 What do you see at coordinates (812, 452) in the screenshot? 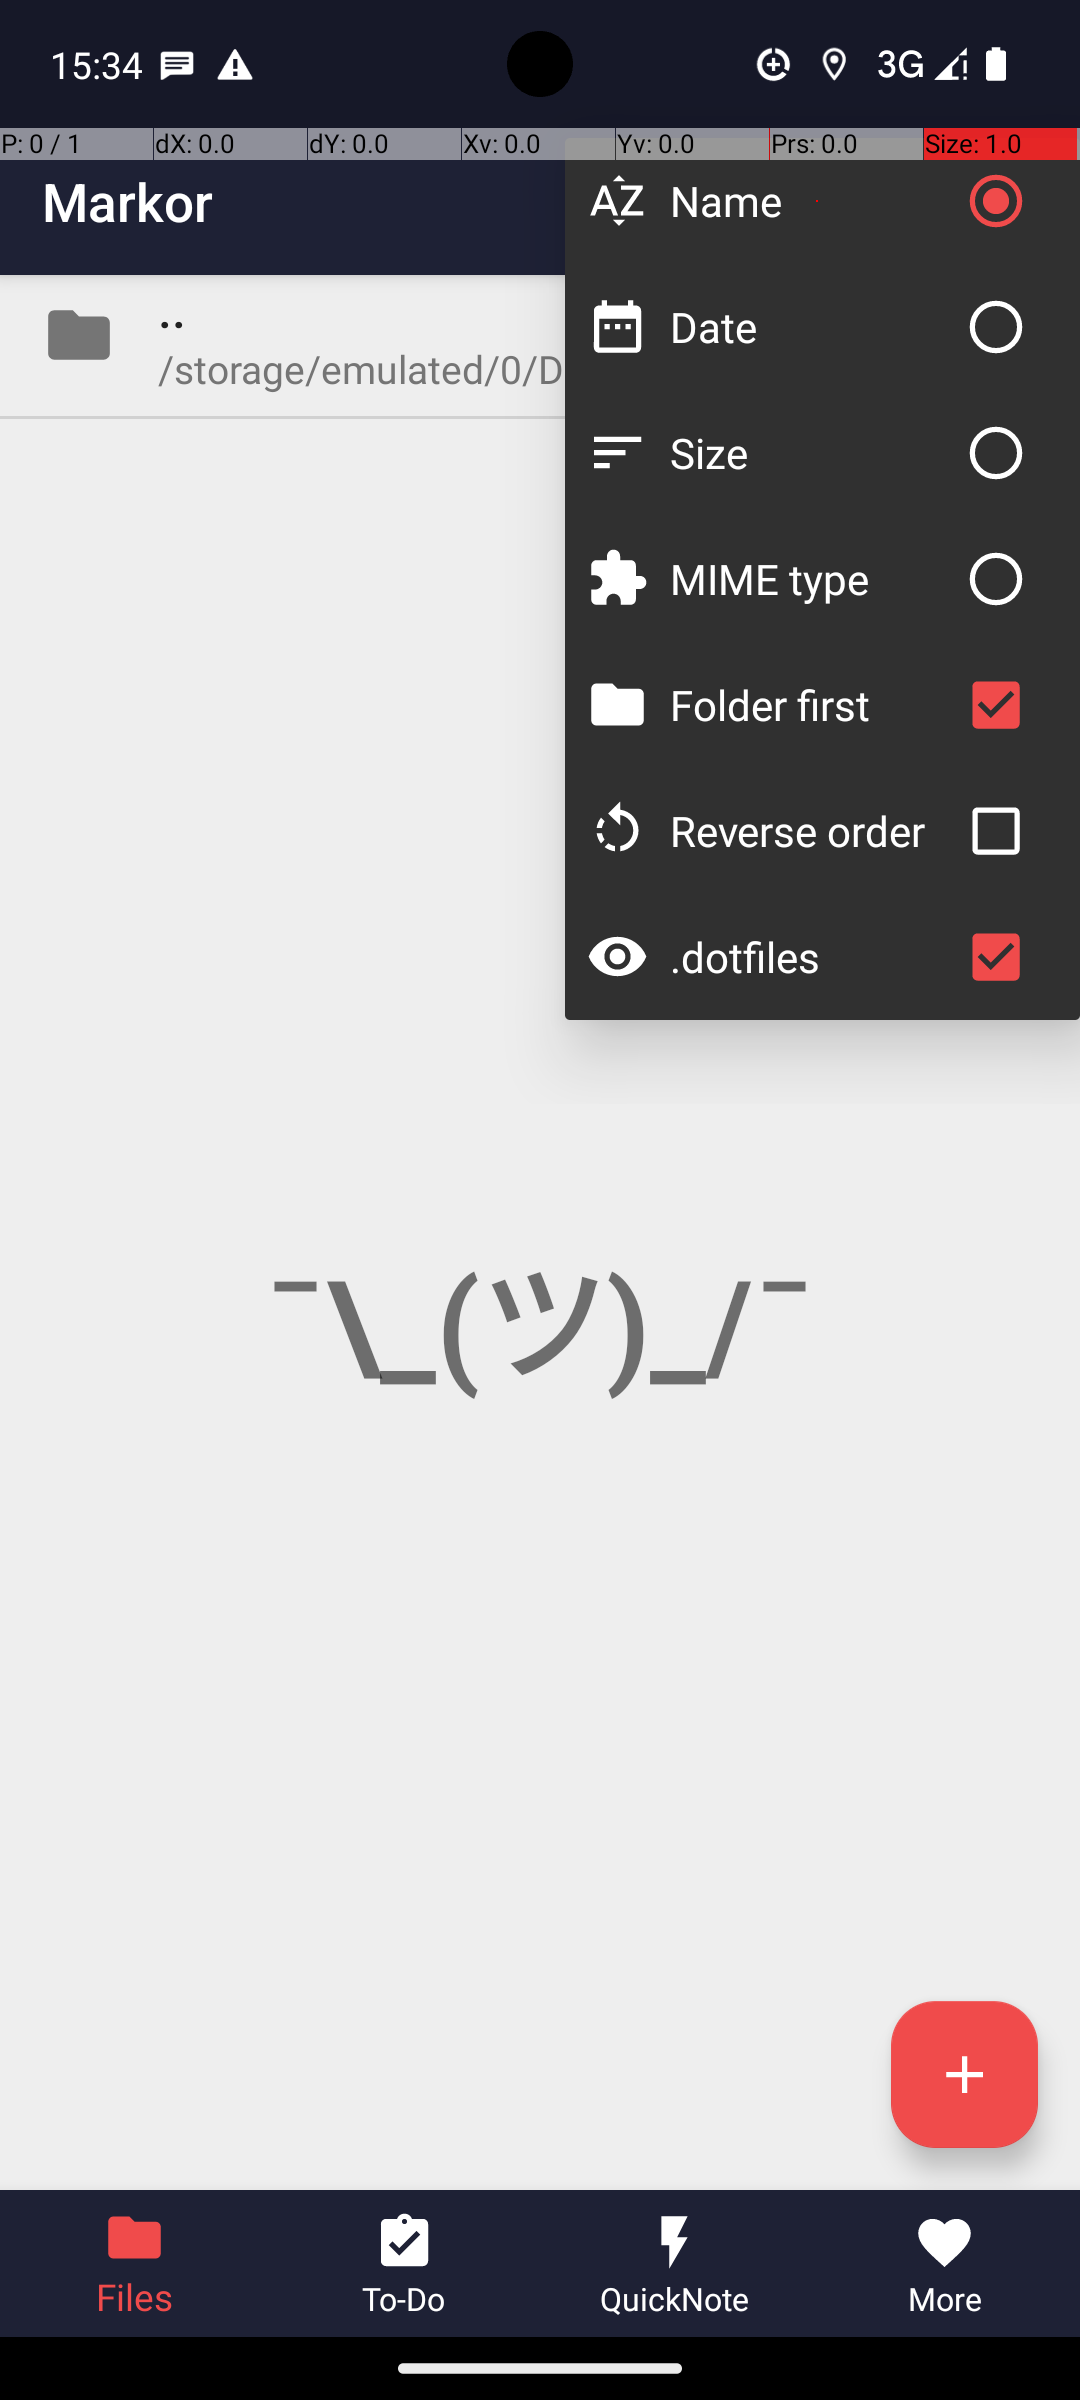
I see `Size` at bounding box center [812, 452].